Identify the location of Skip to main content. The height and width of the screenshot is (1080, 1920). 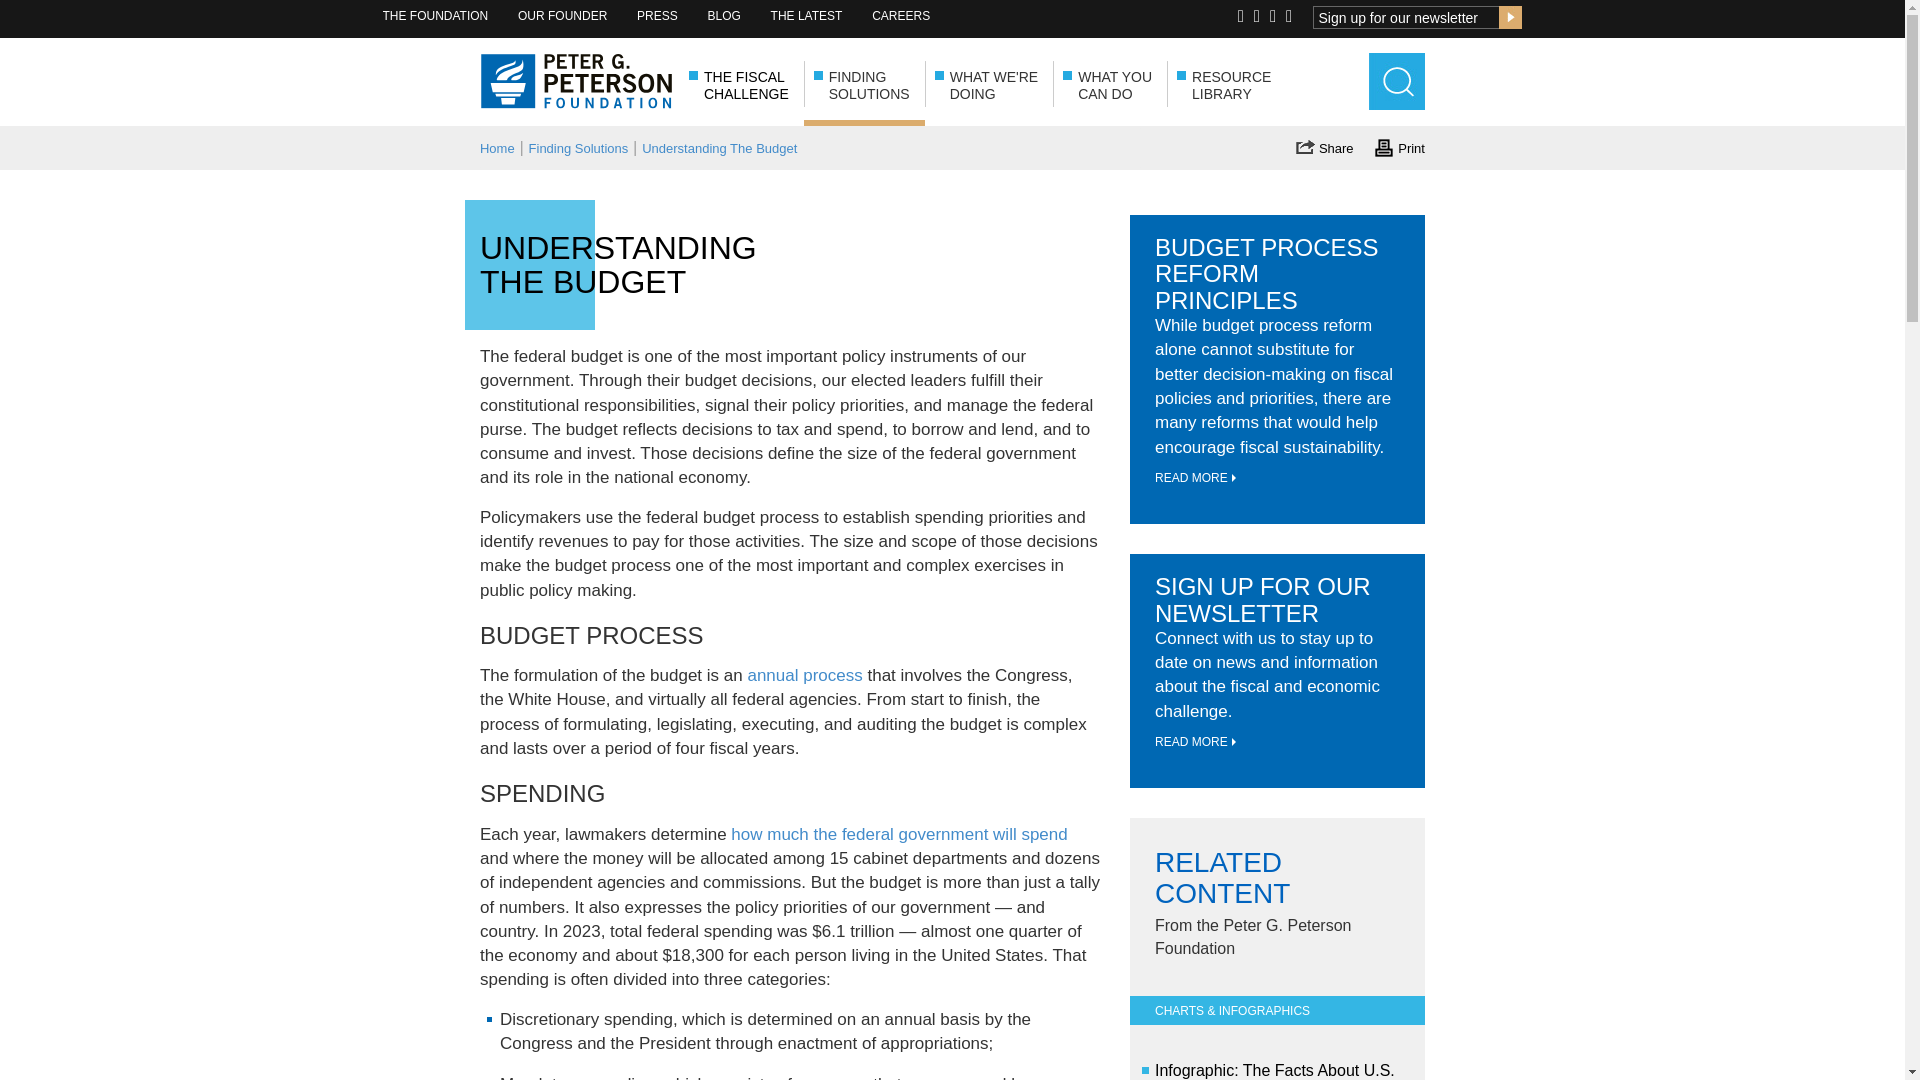
(438, 16).